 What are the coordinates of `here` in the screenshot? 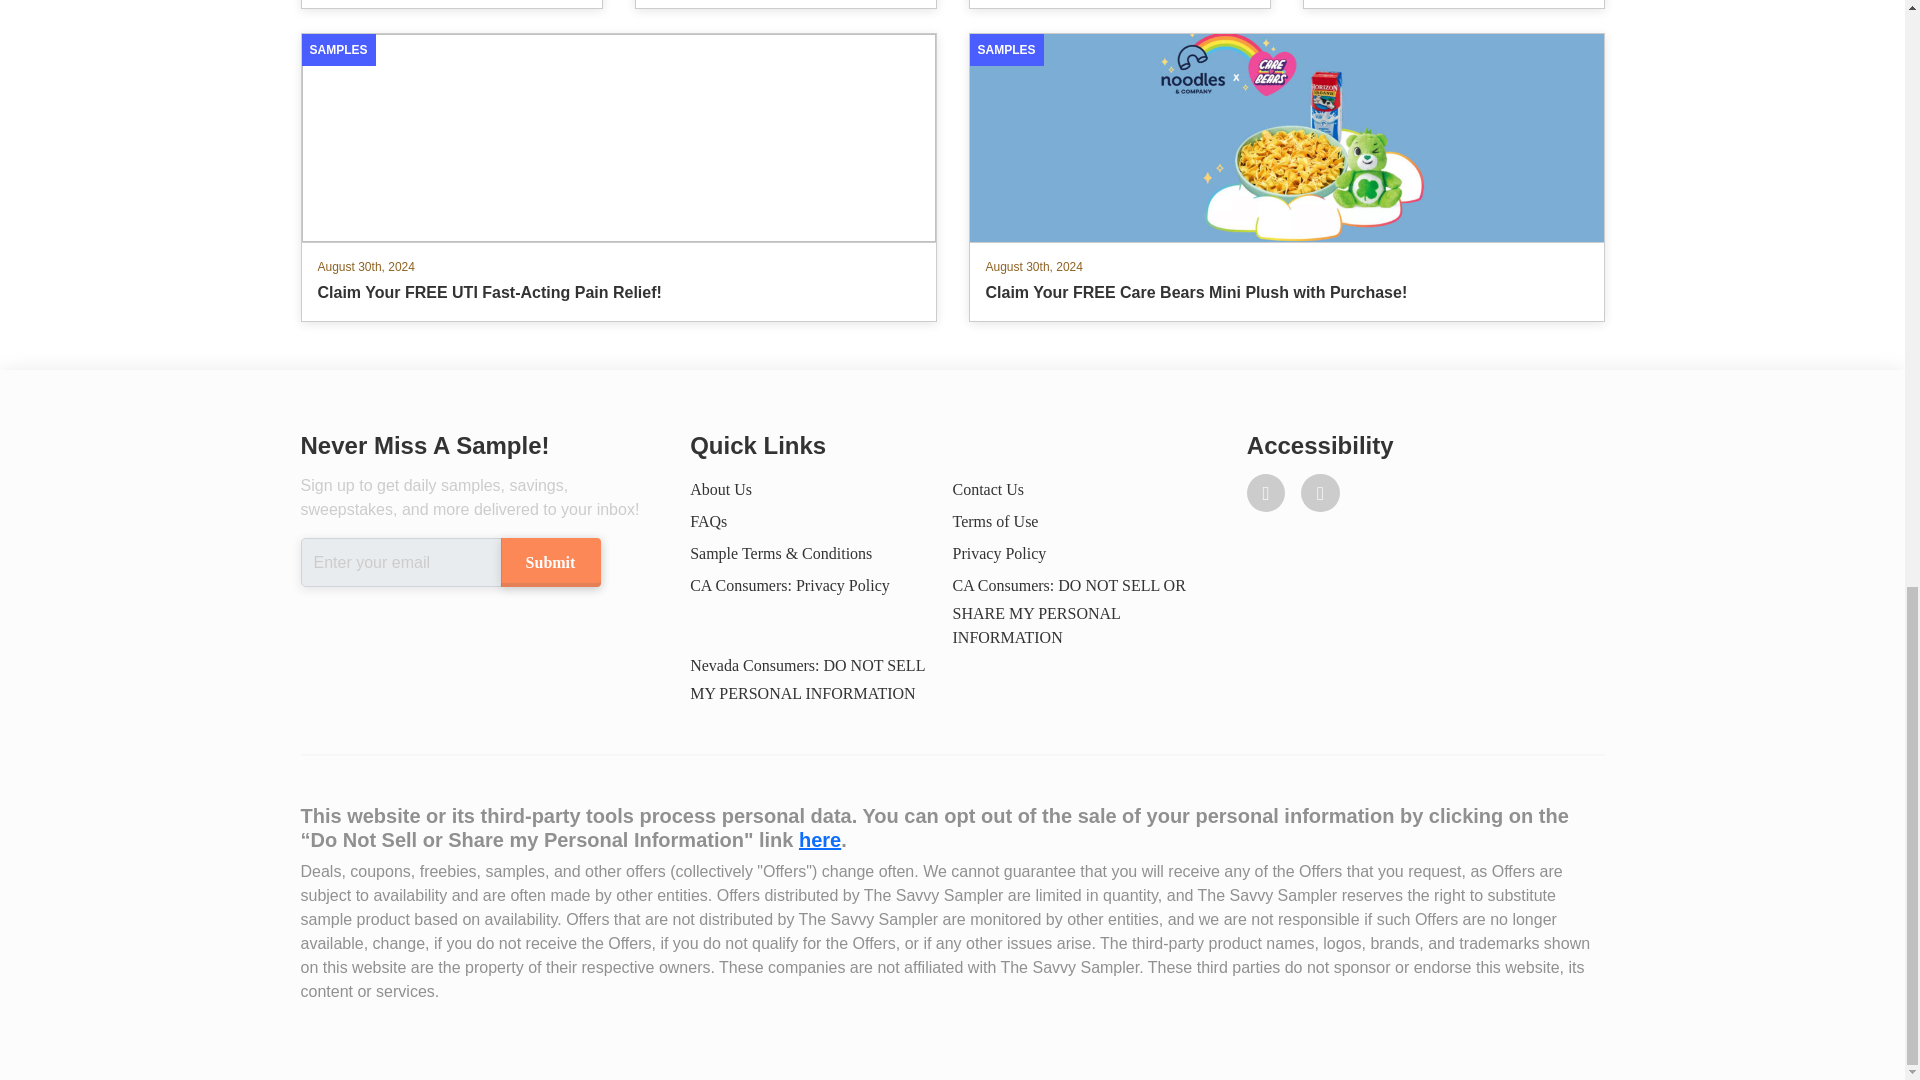 It's located at (819, 840).